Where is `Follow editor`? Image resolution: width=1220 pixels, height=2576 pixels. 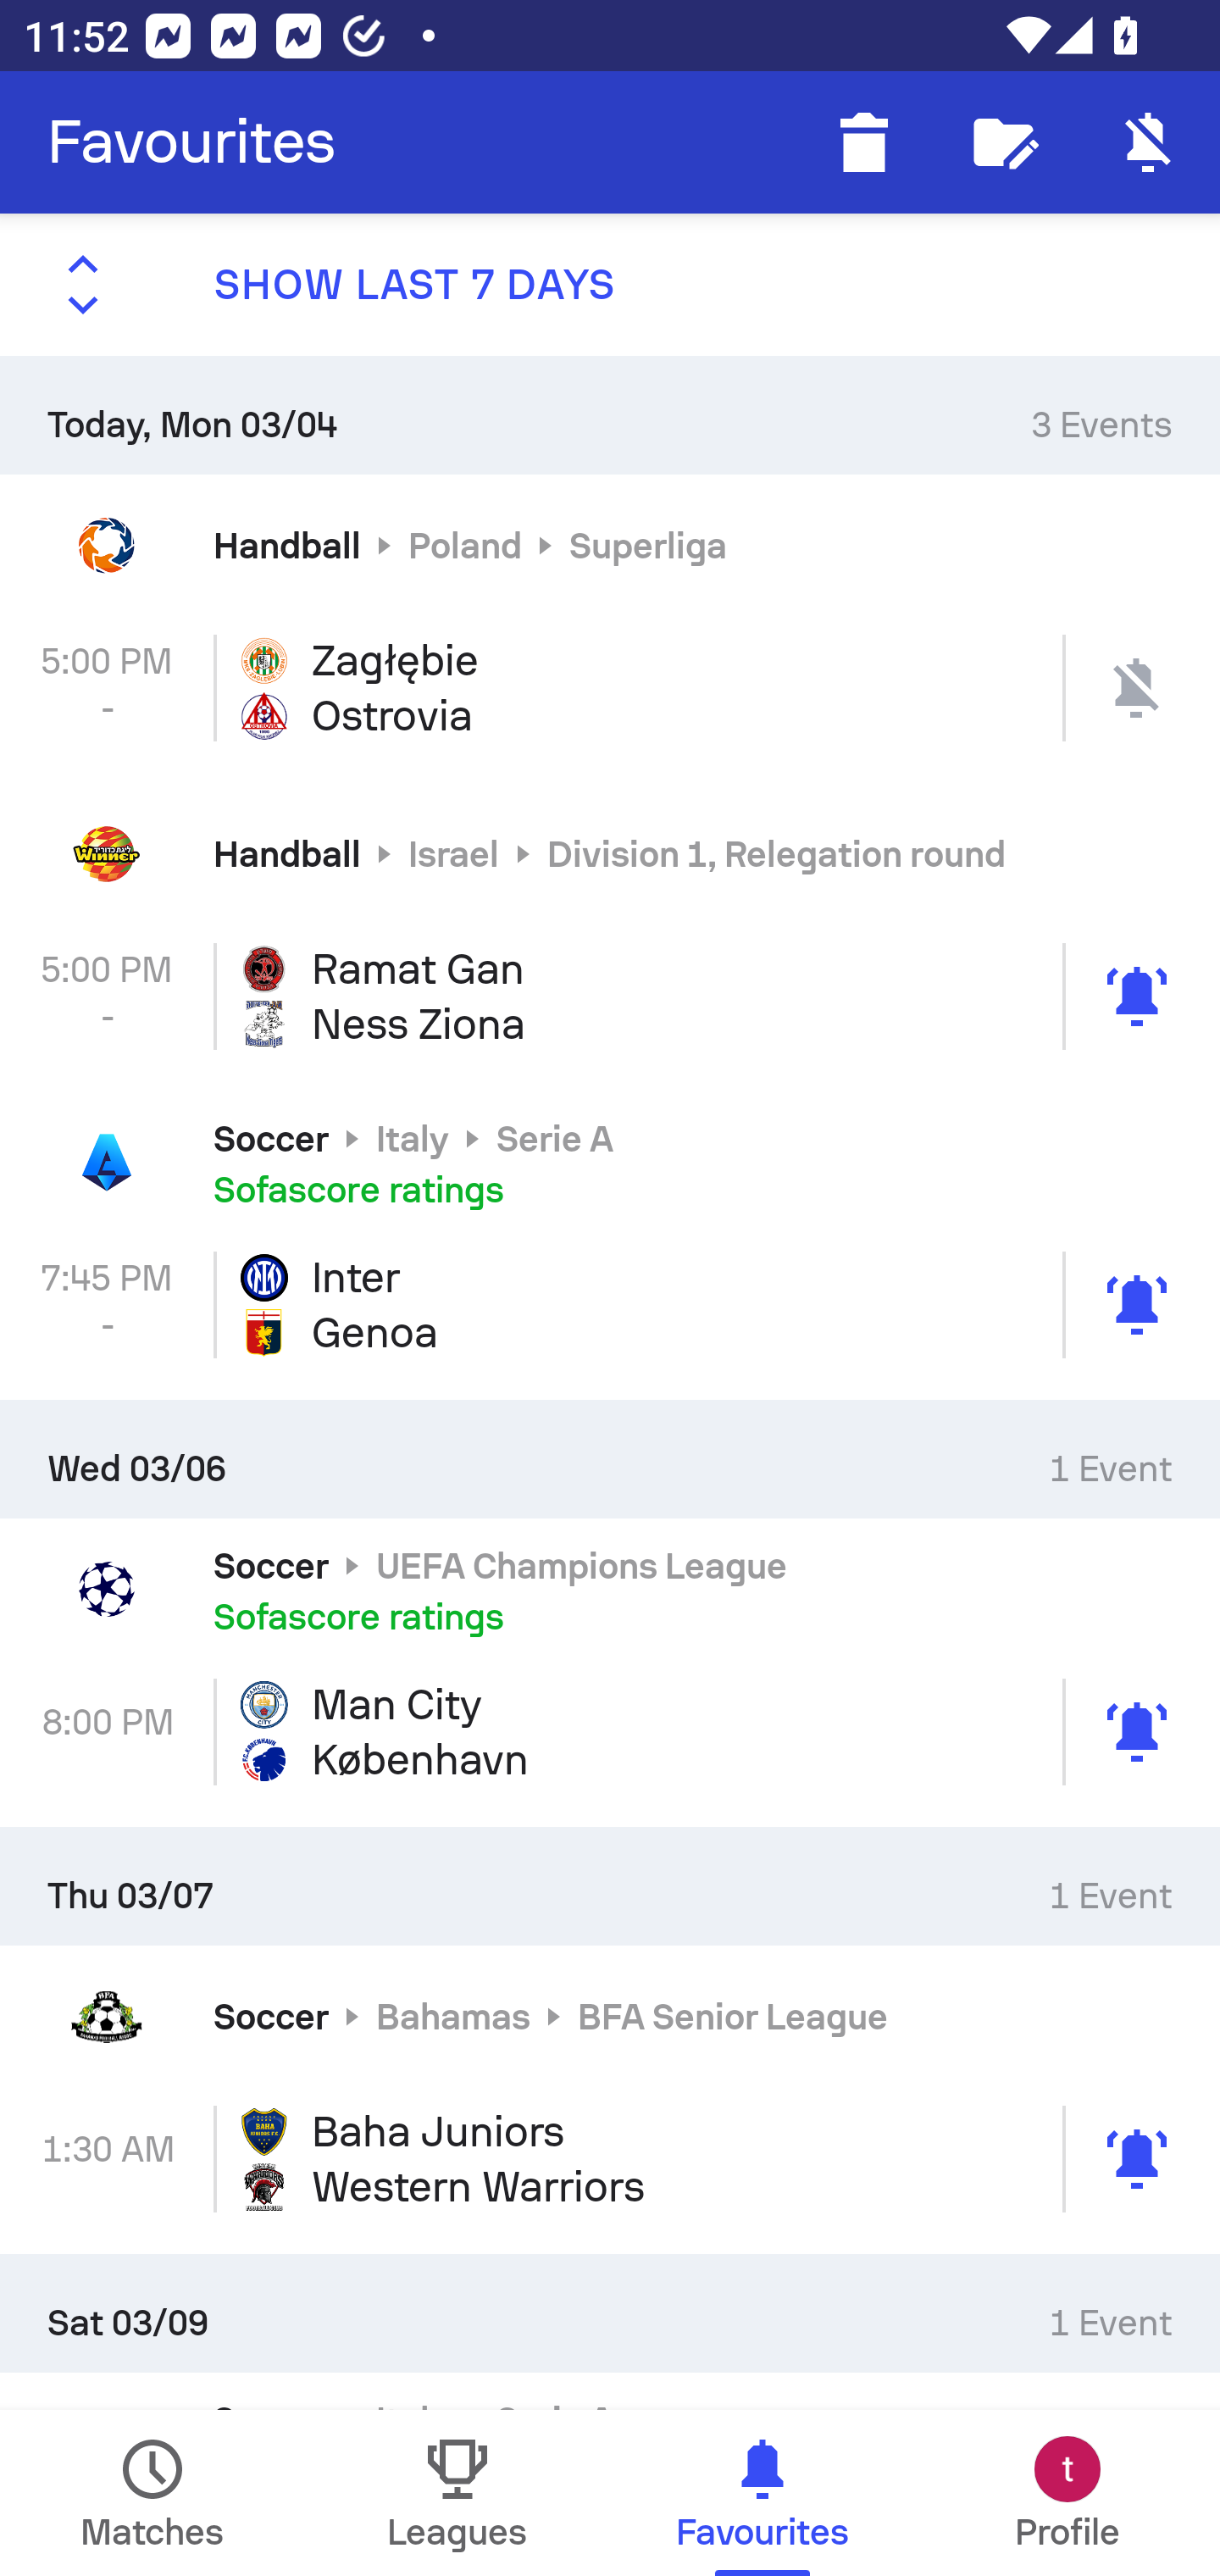
Follow editor is located at coordinates (1006, 142).